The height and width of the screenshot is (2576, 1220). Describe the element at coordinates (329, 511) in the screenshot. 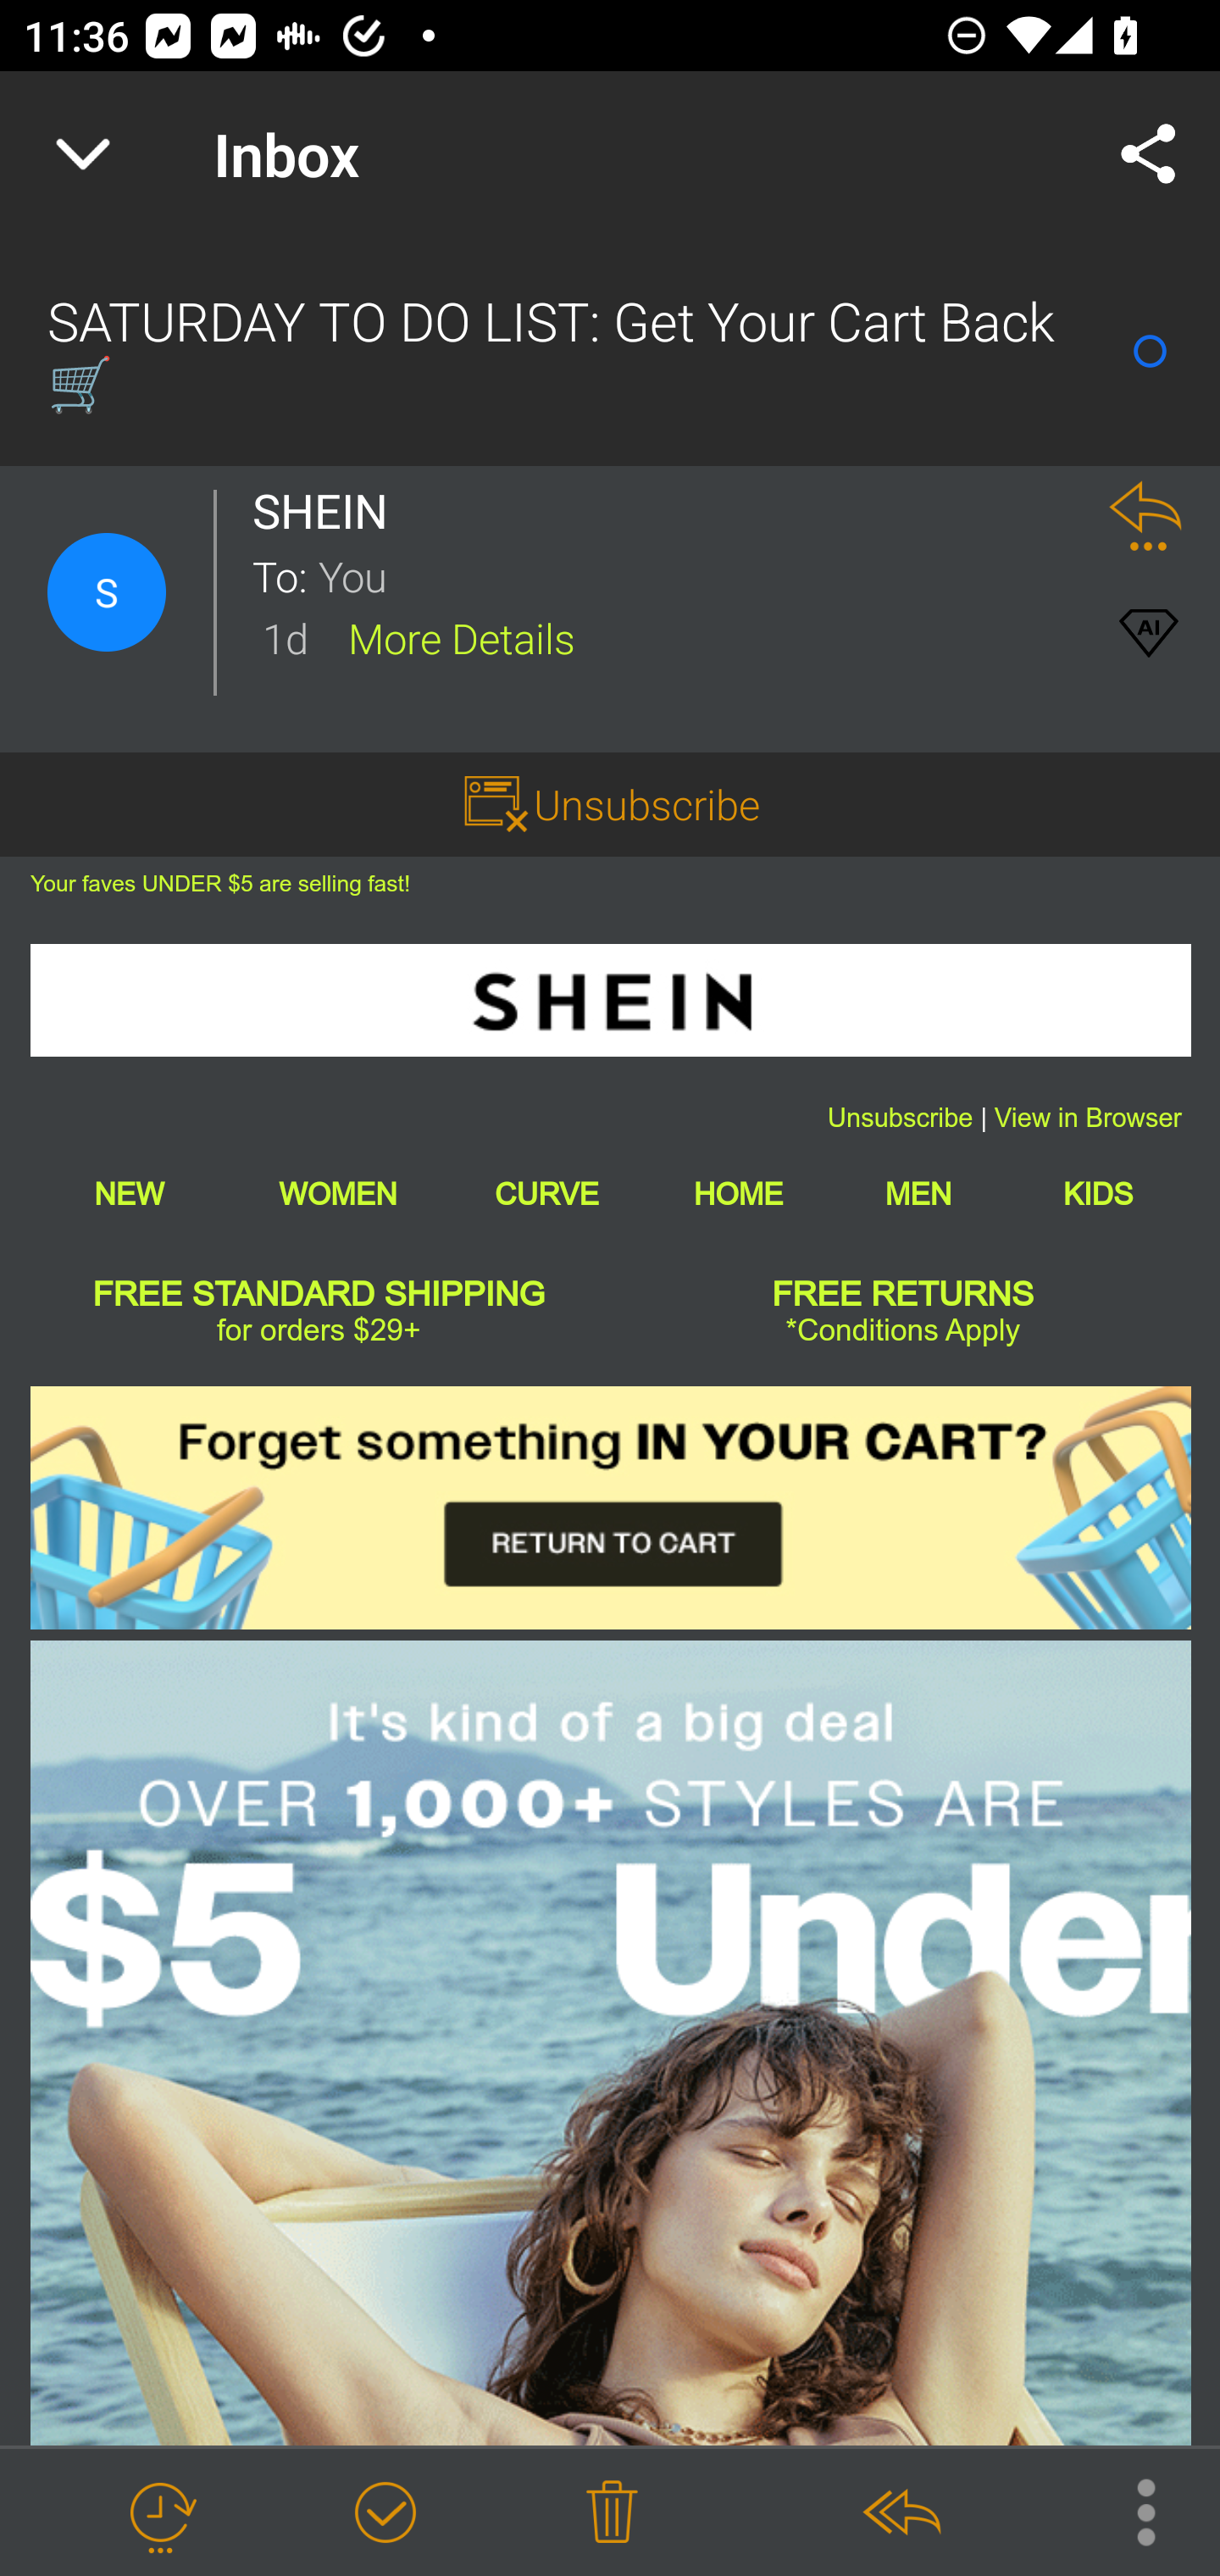

I see `SHEIN` at that location.